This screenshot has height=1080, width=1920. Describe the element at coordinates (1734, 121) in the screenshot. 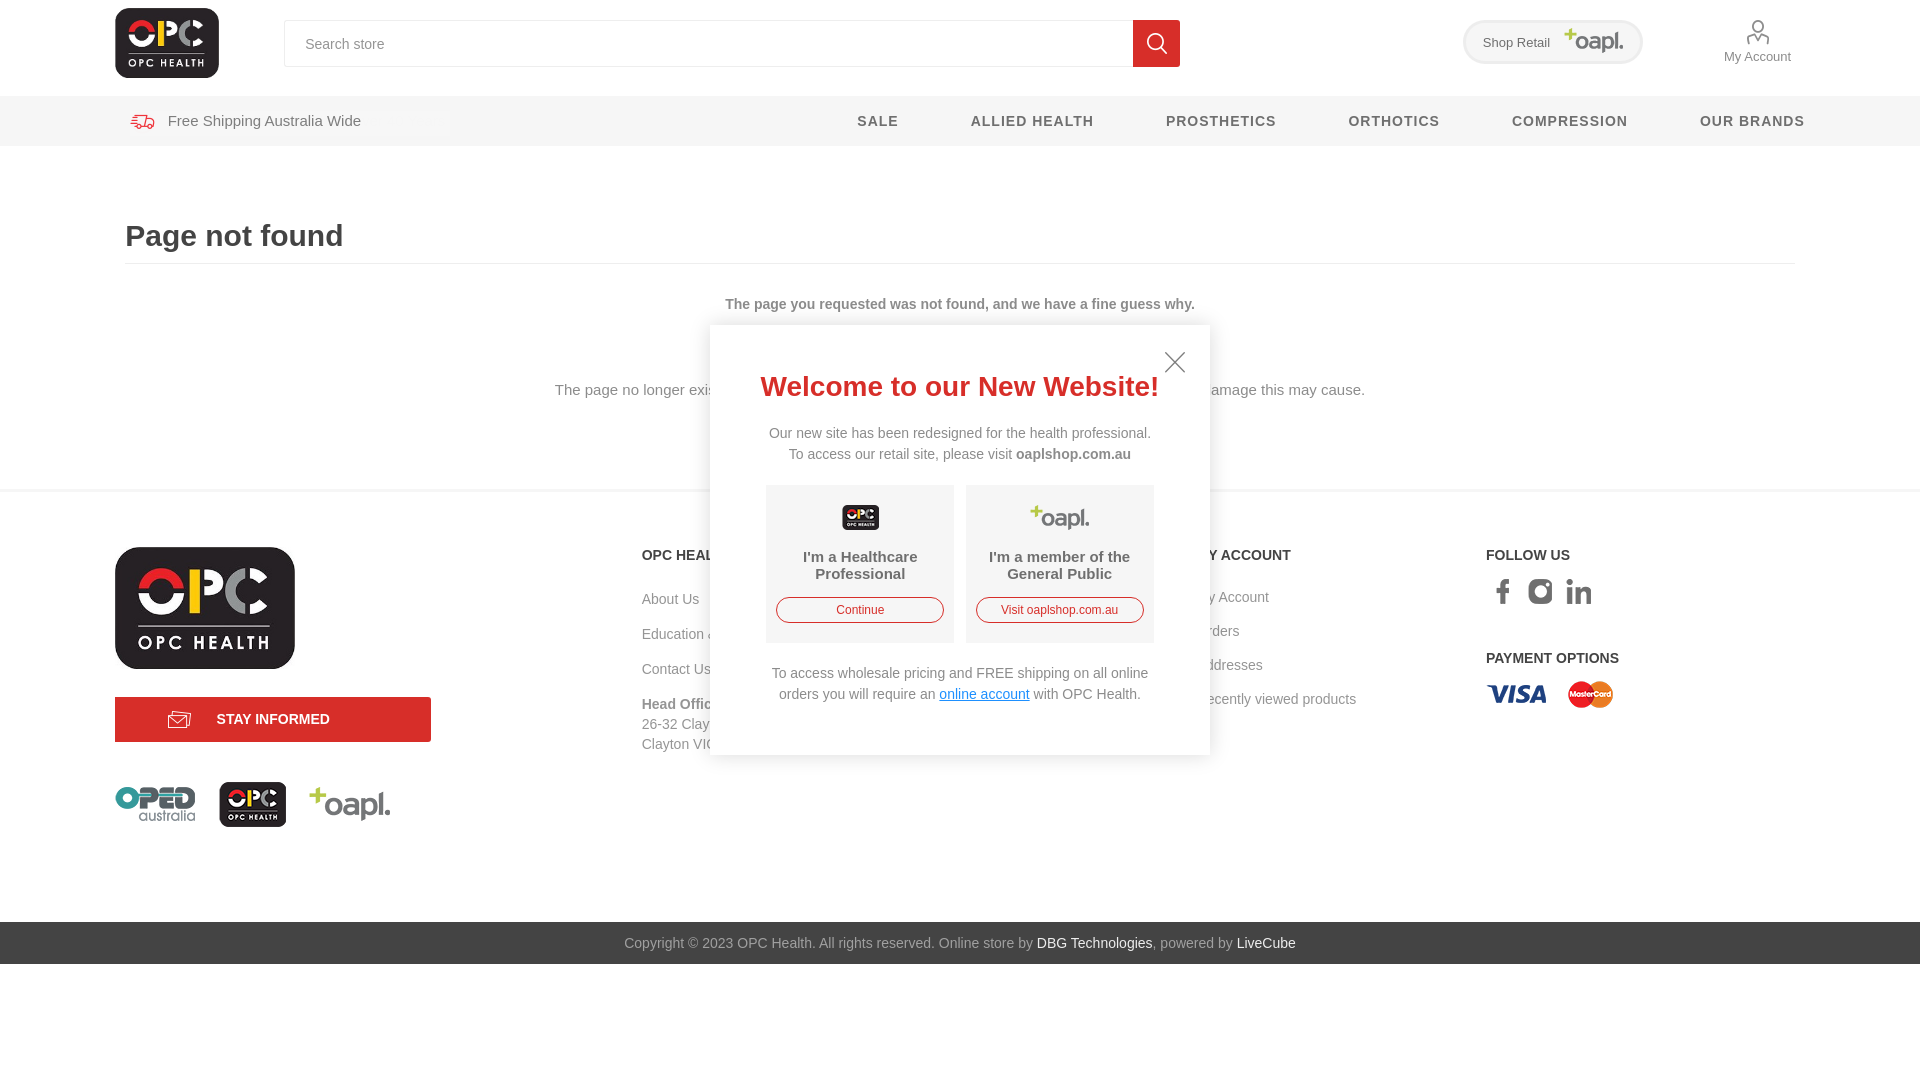

I see `OUR BRANDS` at that location.